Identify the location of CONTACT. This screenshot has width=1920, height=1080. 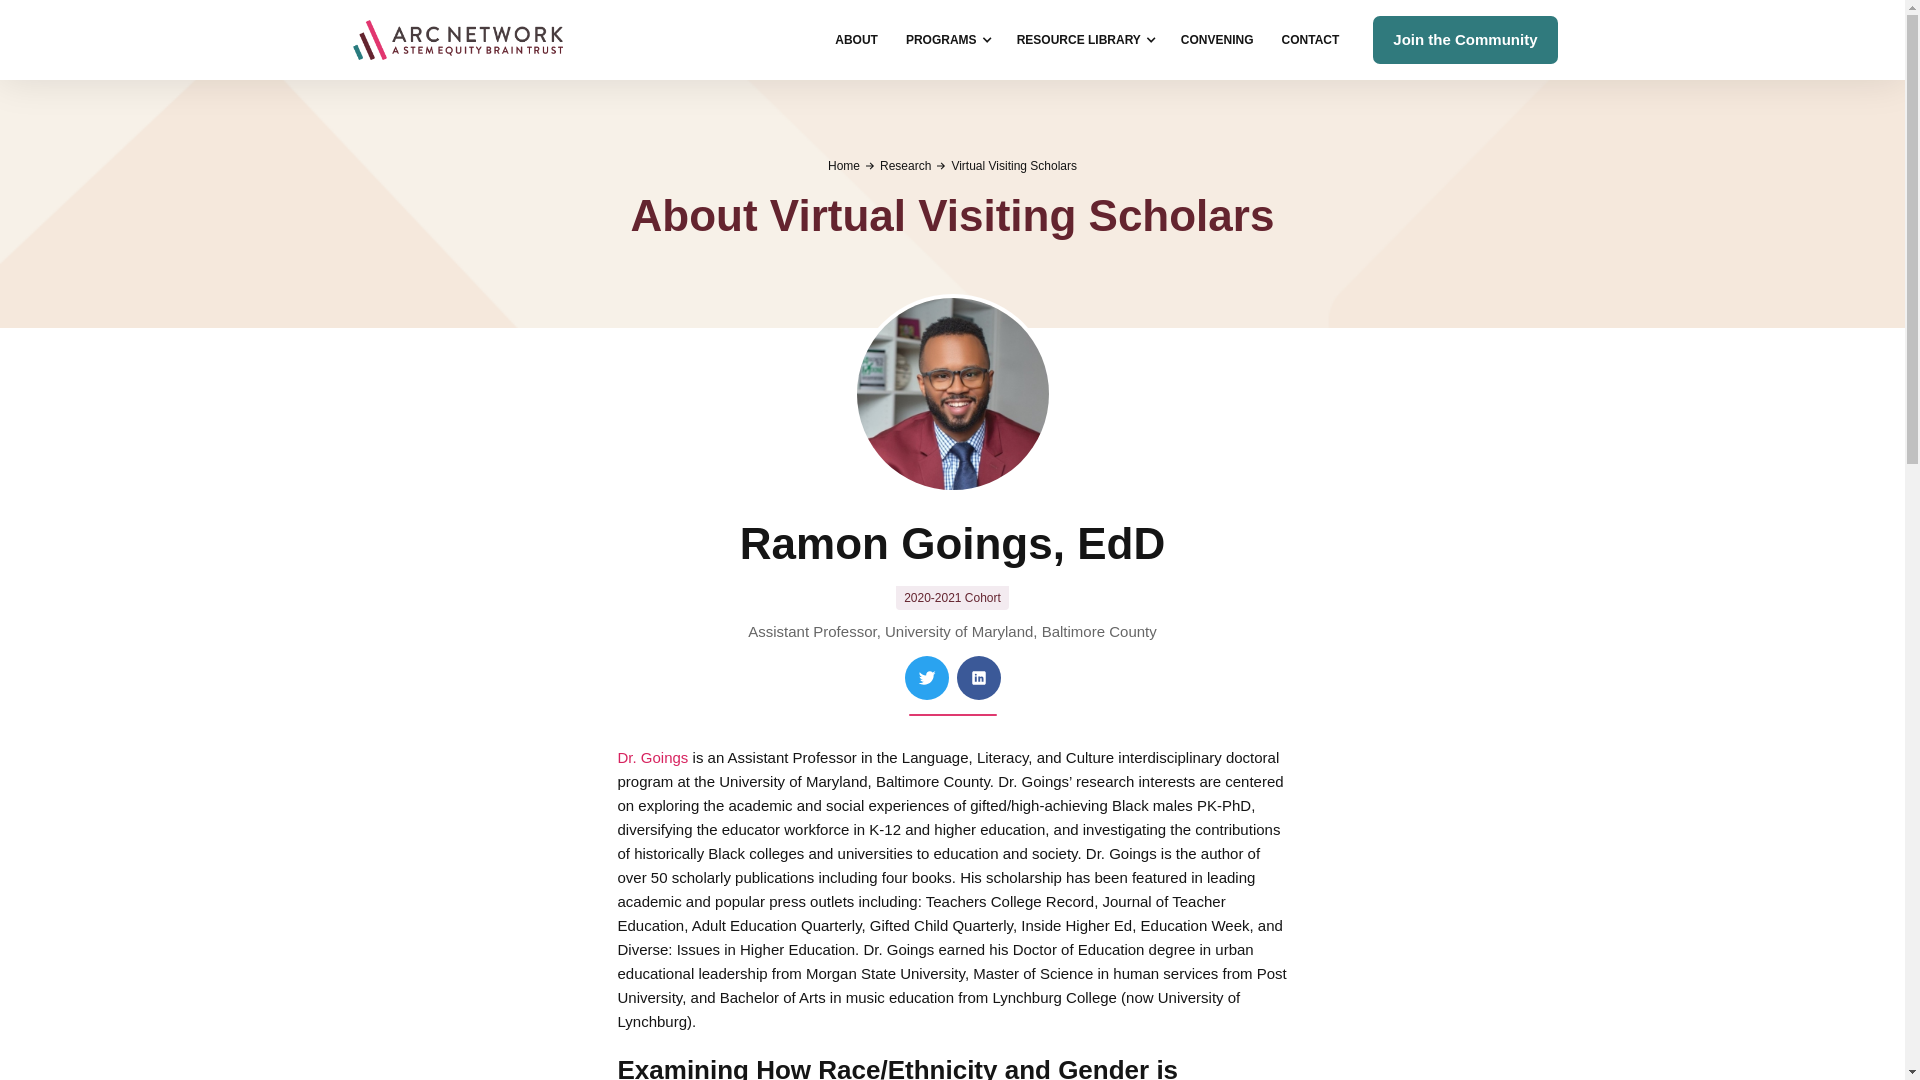
(1310, 40).